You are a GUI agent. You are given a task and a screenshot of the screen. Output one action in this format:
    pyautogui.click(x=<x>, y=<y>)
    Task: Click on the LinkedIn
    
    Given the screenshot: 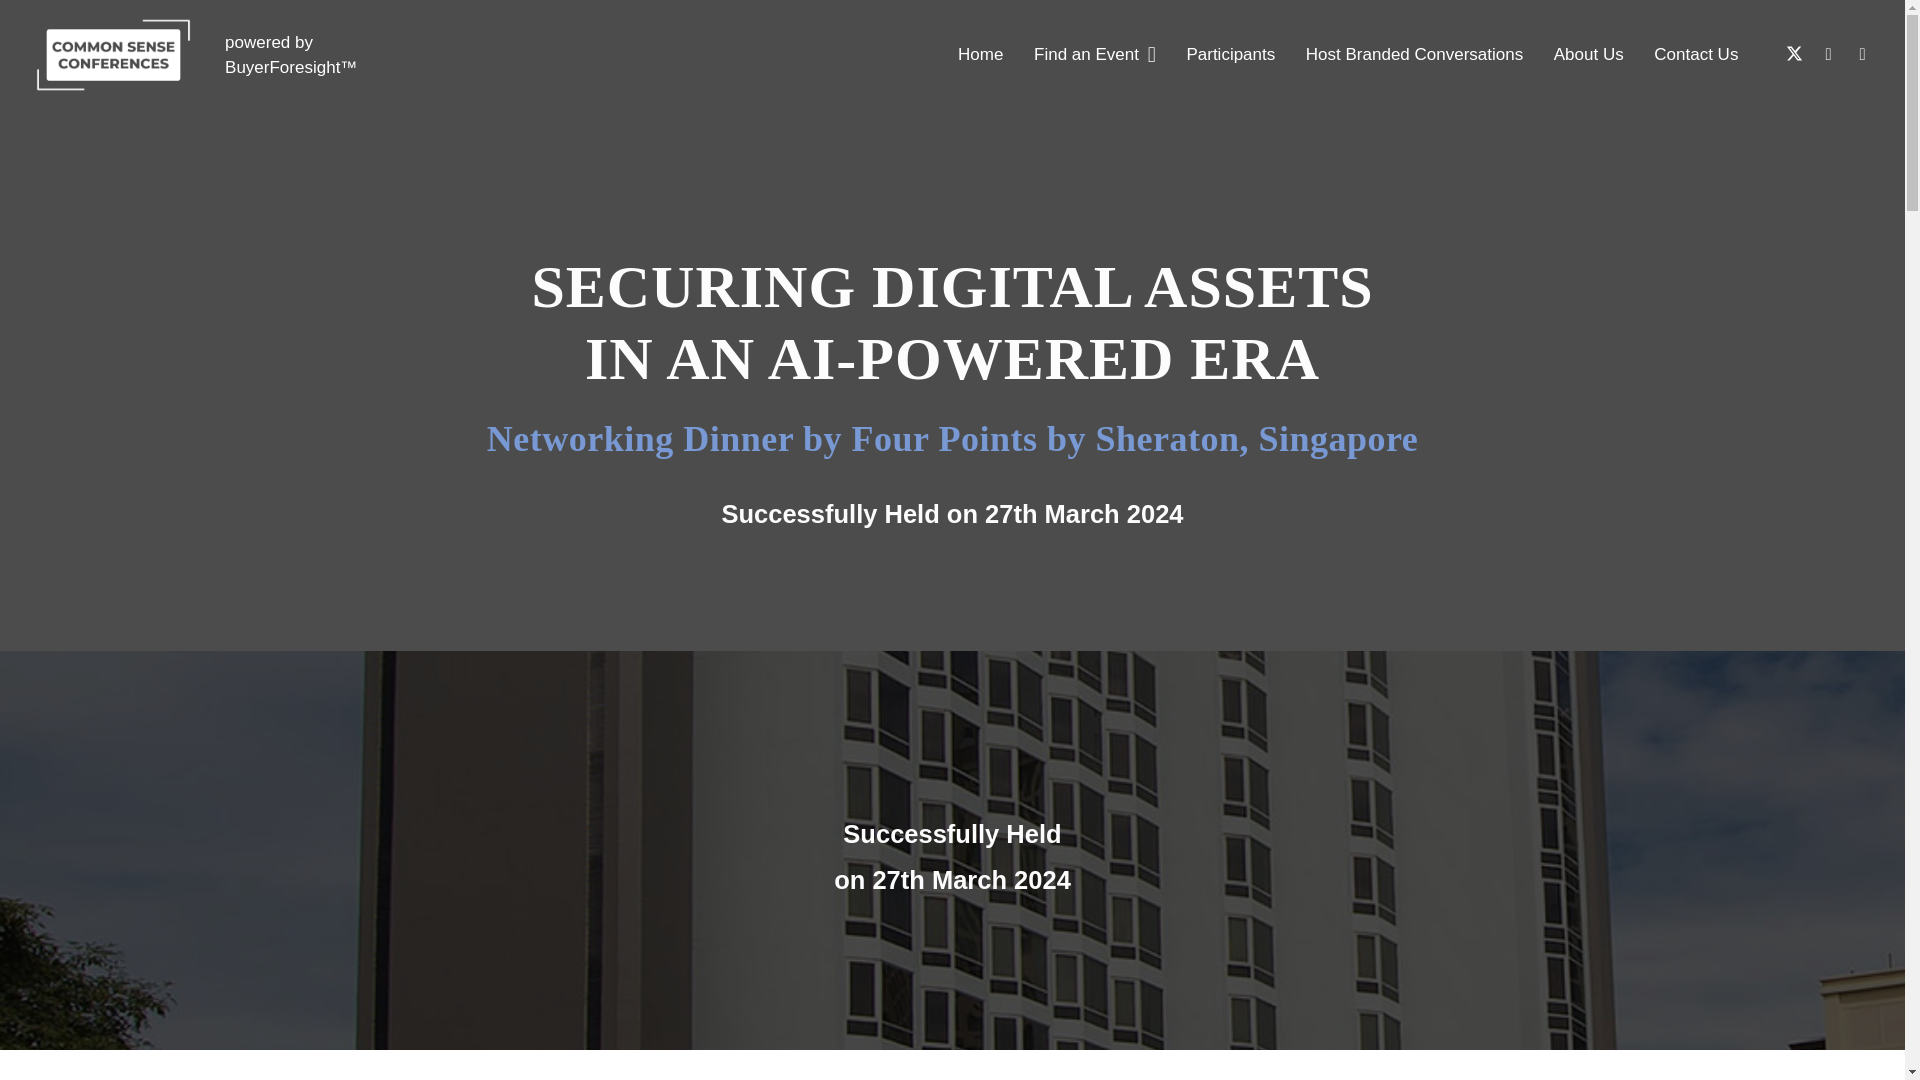 What is the action you would take?
    pyautogui.click(x=1828, y=54)
    